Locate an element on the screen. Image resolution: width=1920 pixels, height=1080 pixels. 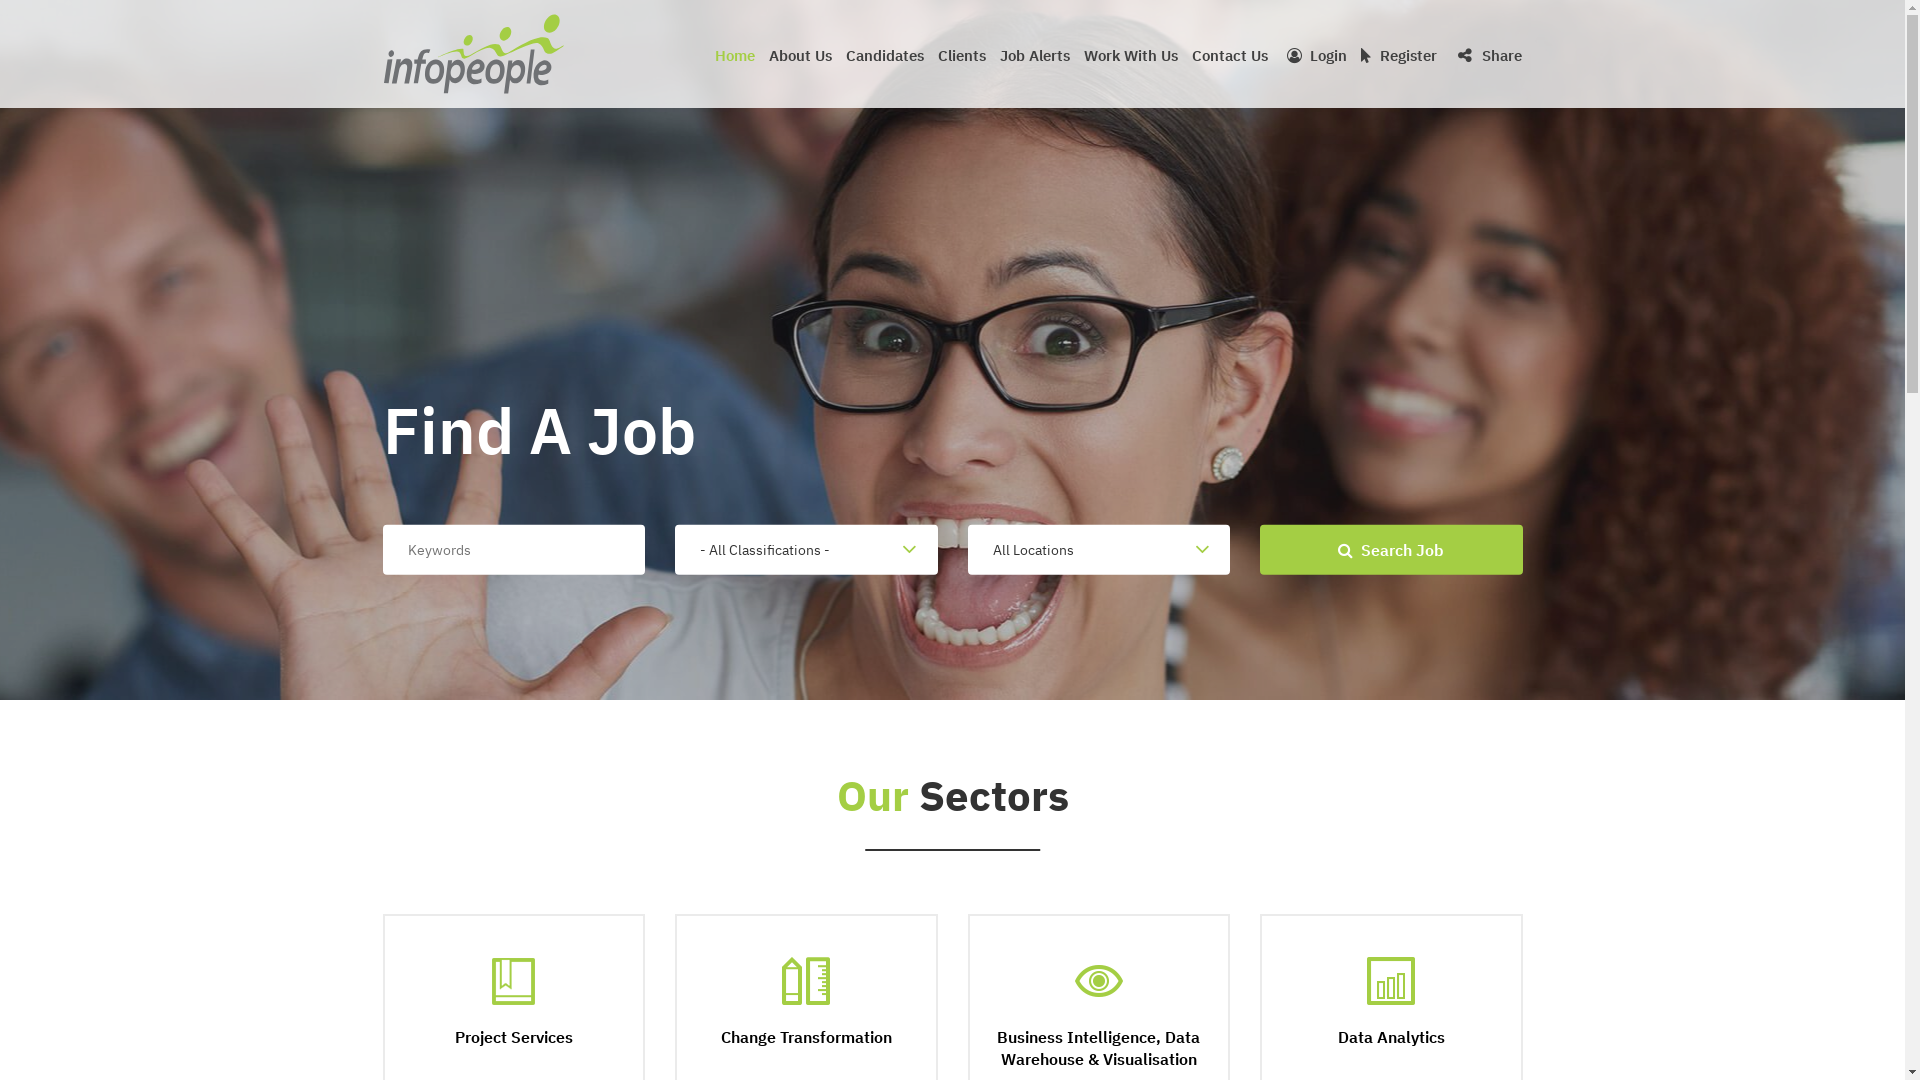
Clients is located at coordinates (962, 61).